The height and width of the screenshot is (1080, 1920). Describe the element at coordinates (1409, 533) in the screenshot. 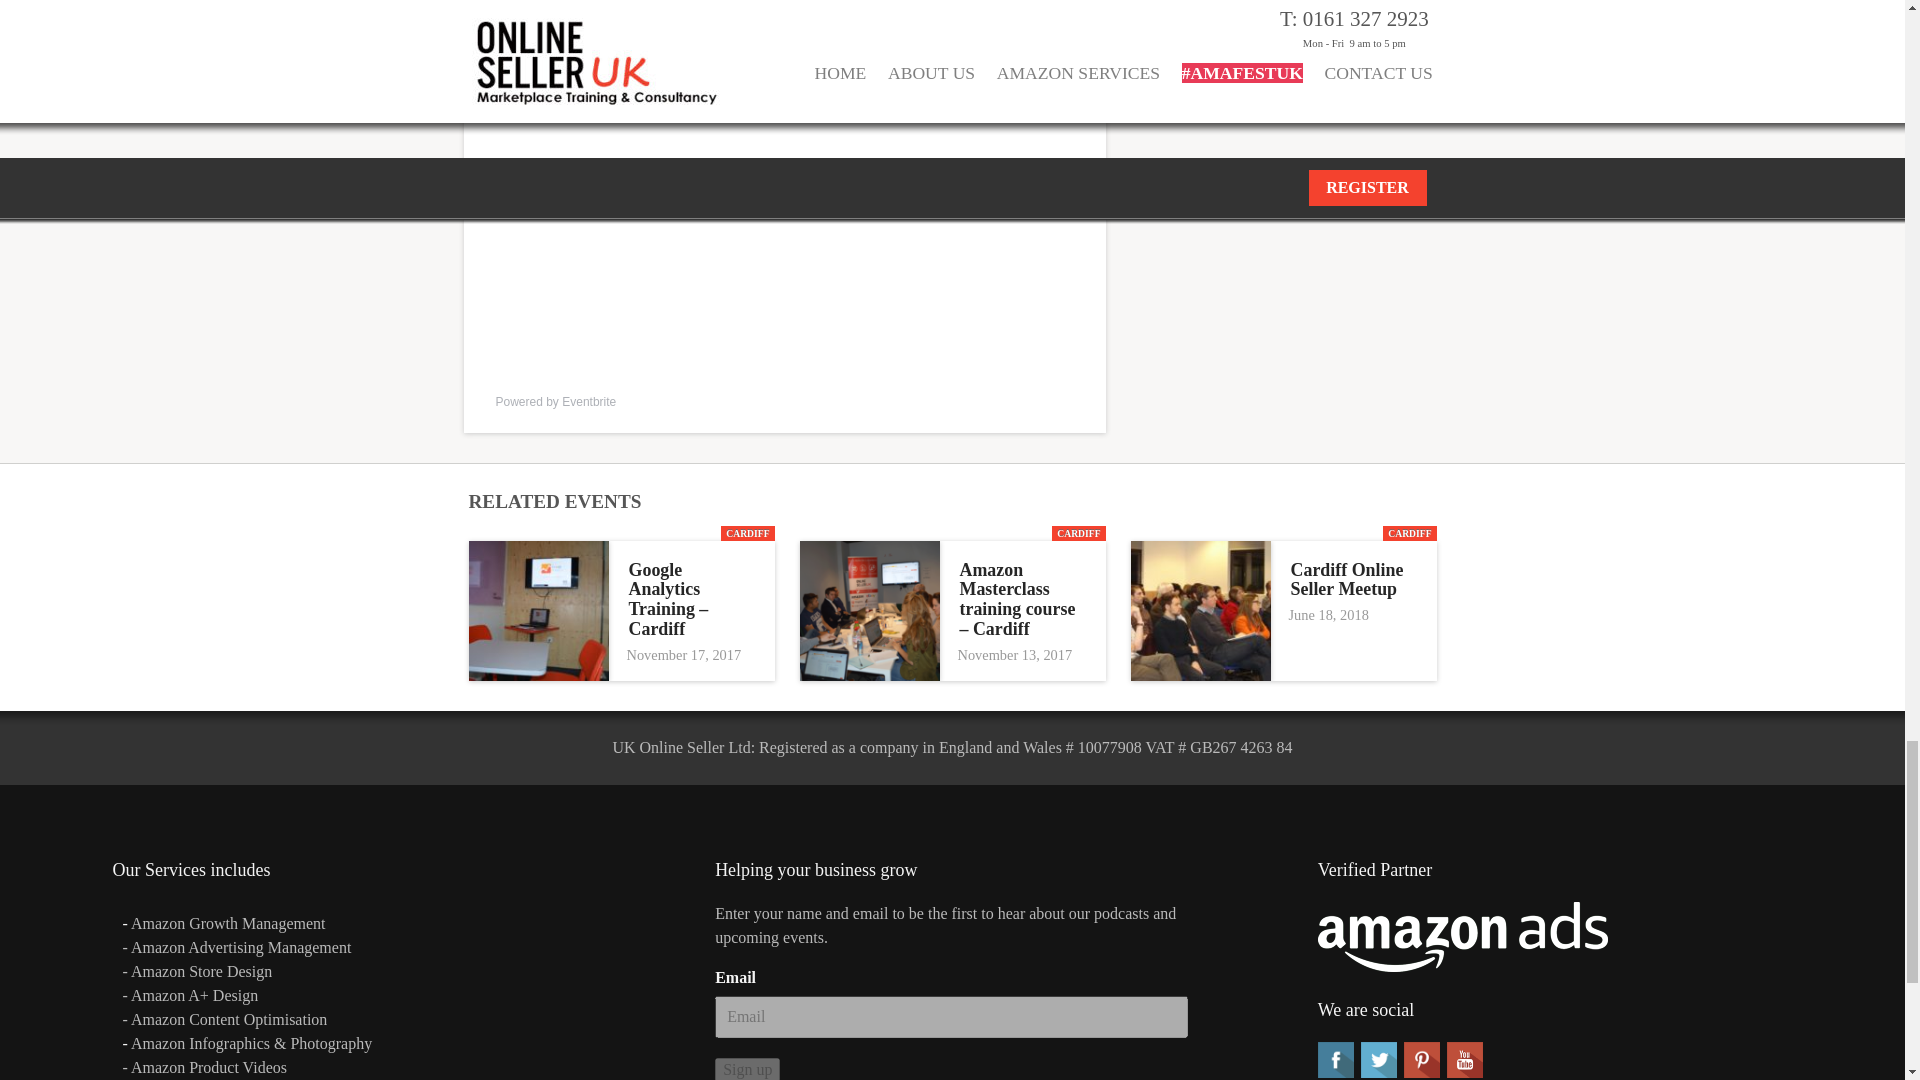

I see `CARDIFF` at that location.